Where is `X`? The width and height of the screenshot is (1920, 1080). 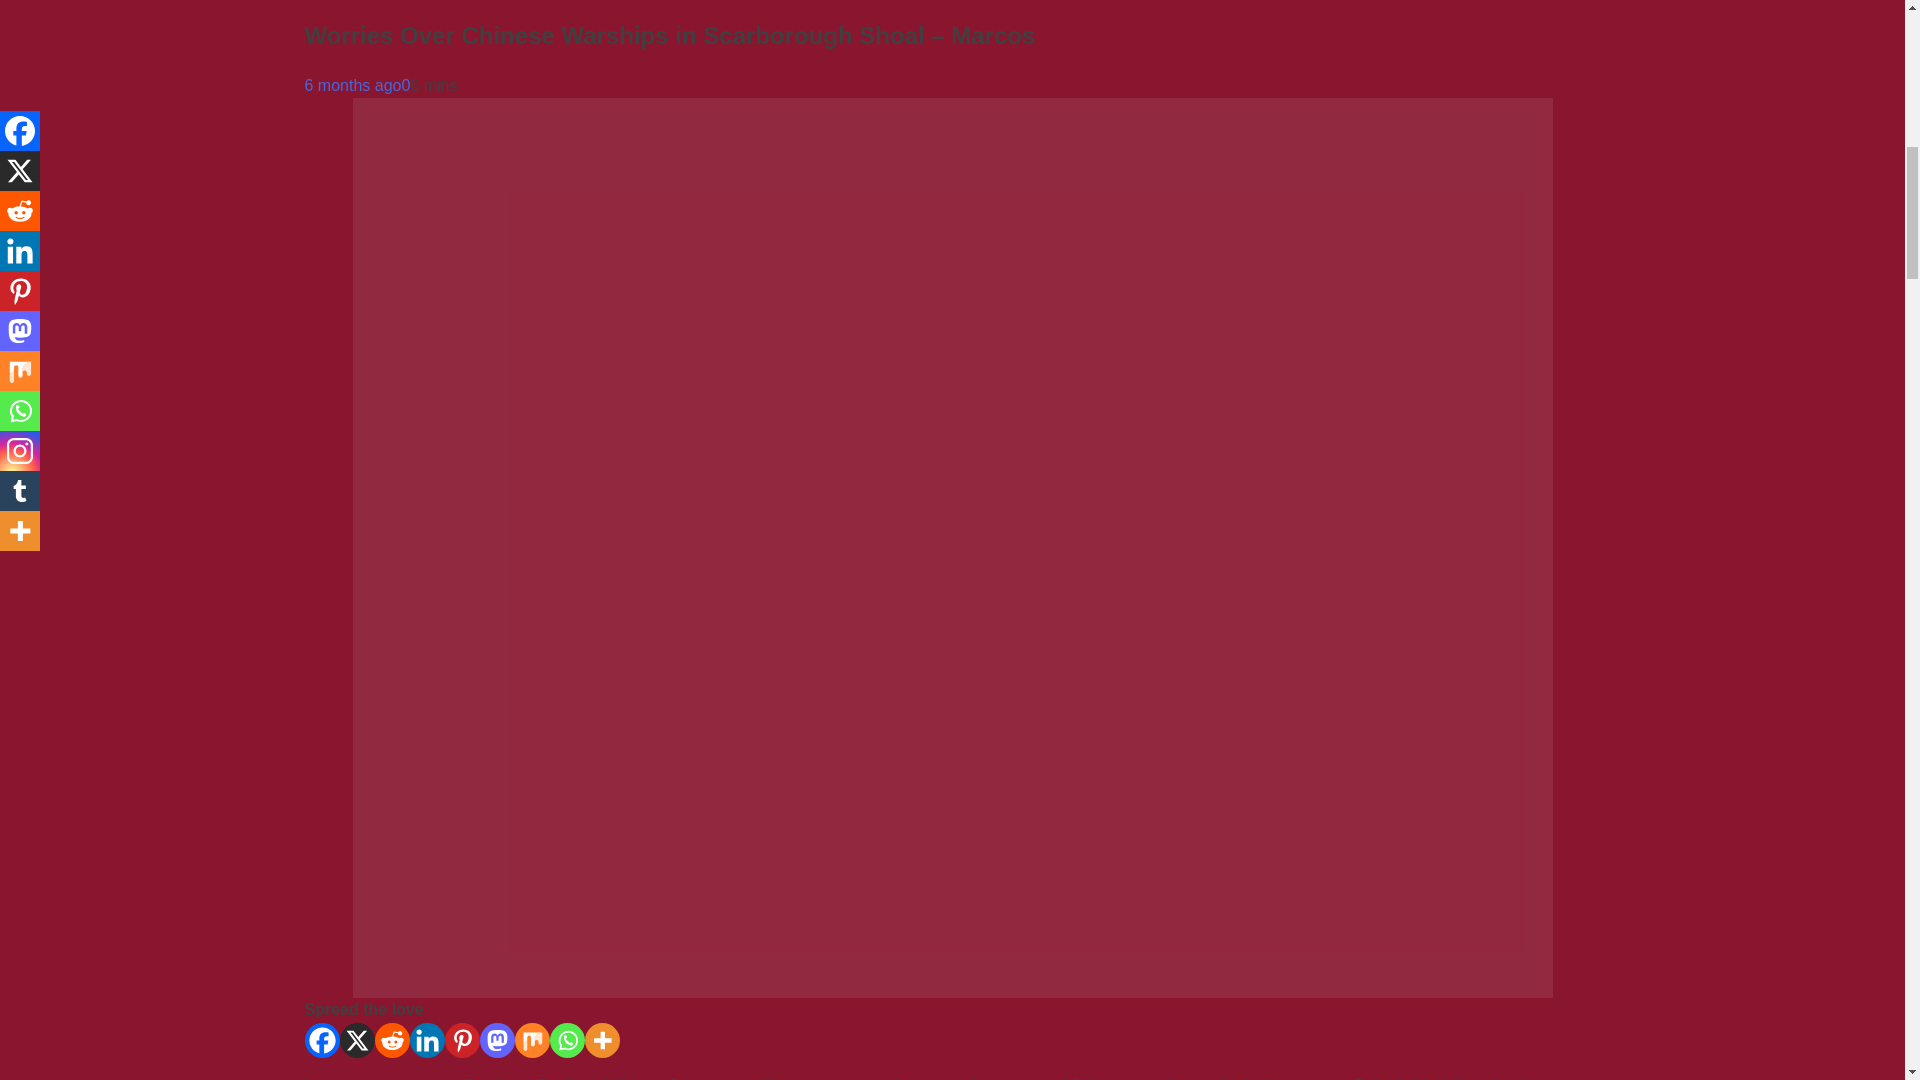
X is located at coordinates (356, 1040).